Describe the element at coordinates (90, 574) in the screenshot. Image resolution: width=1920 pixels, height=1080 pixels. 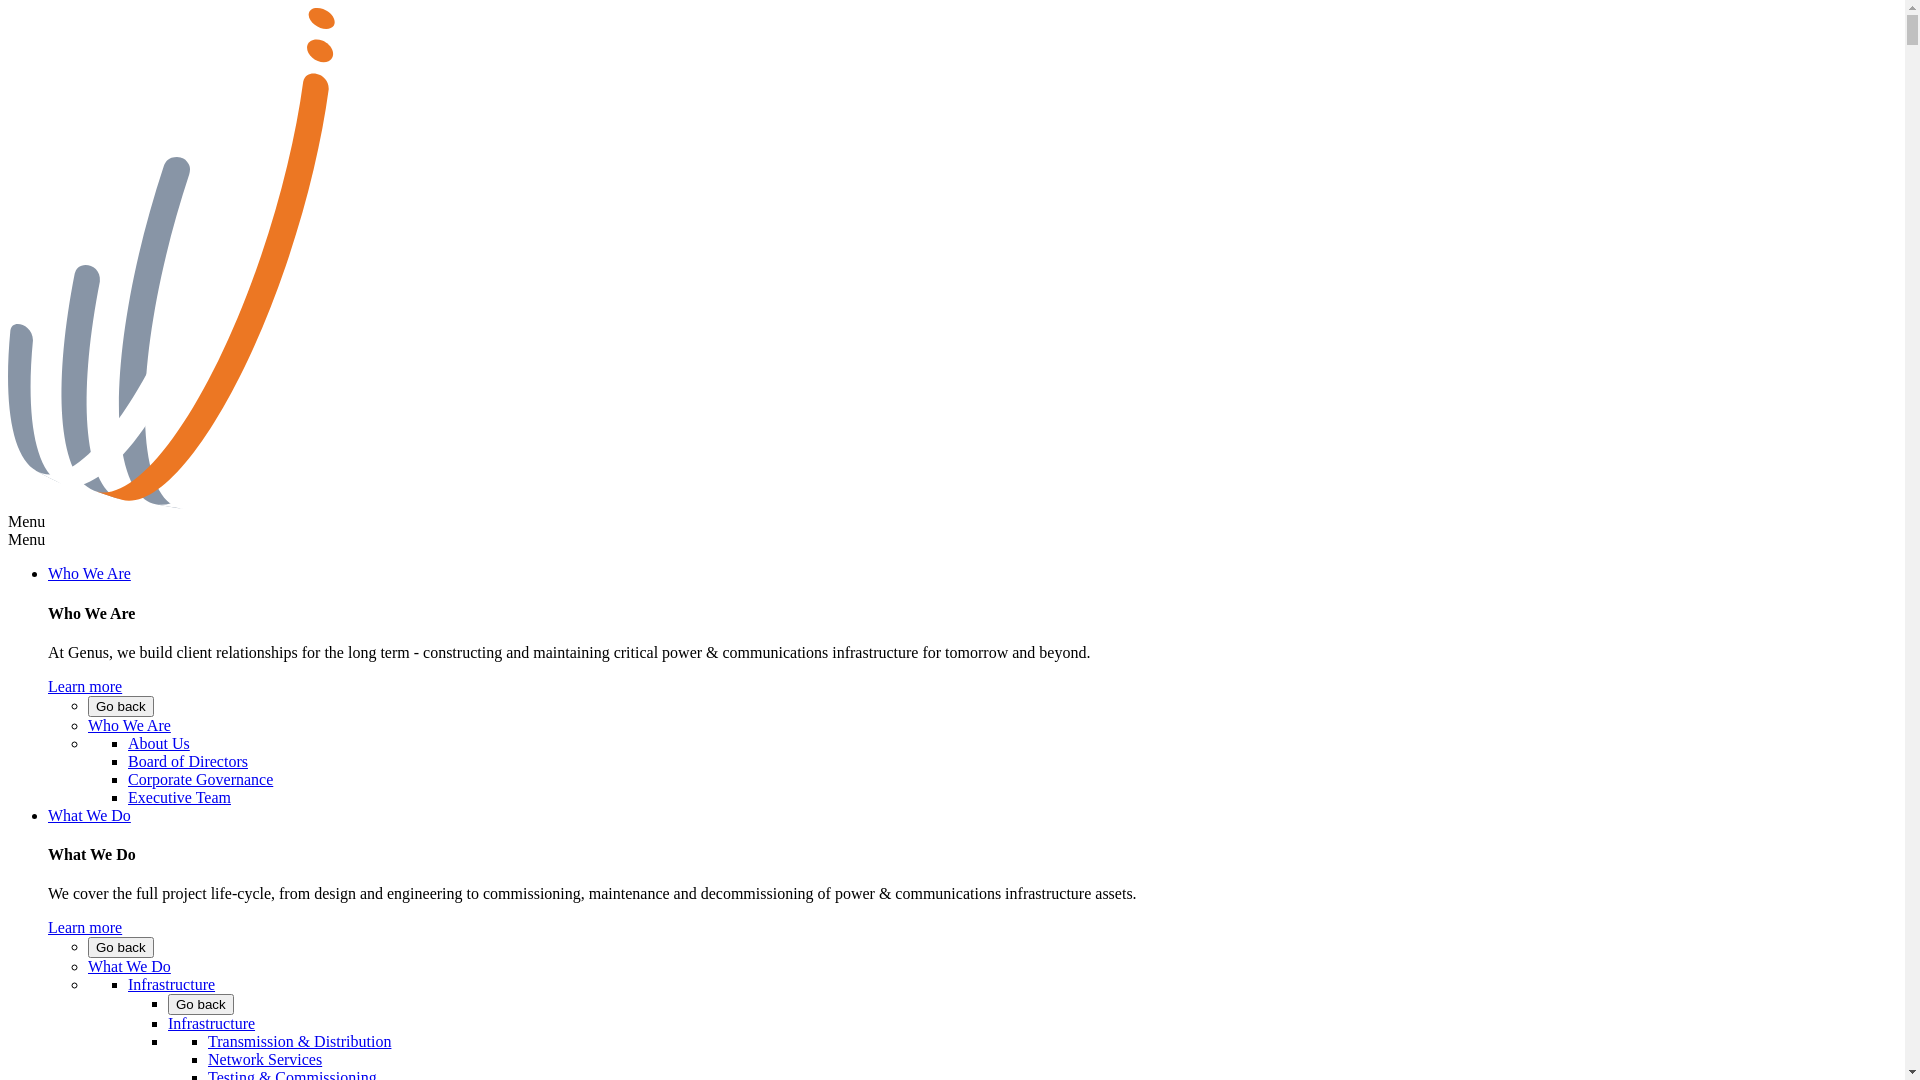
I see `Who We Are` at that location.